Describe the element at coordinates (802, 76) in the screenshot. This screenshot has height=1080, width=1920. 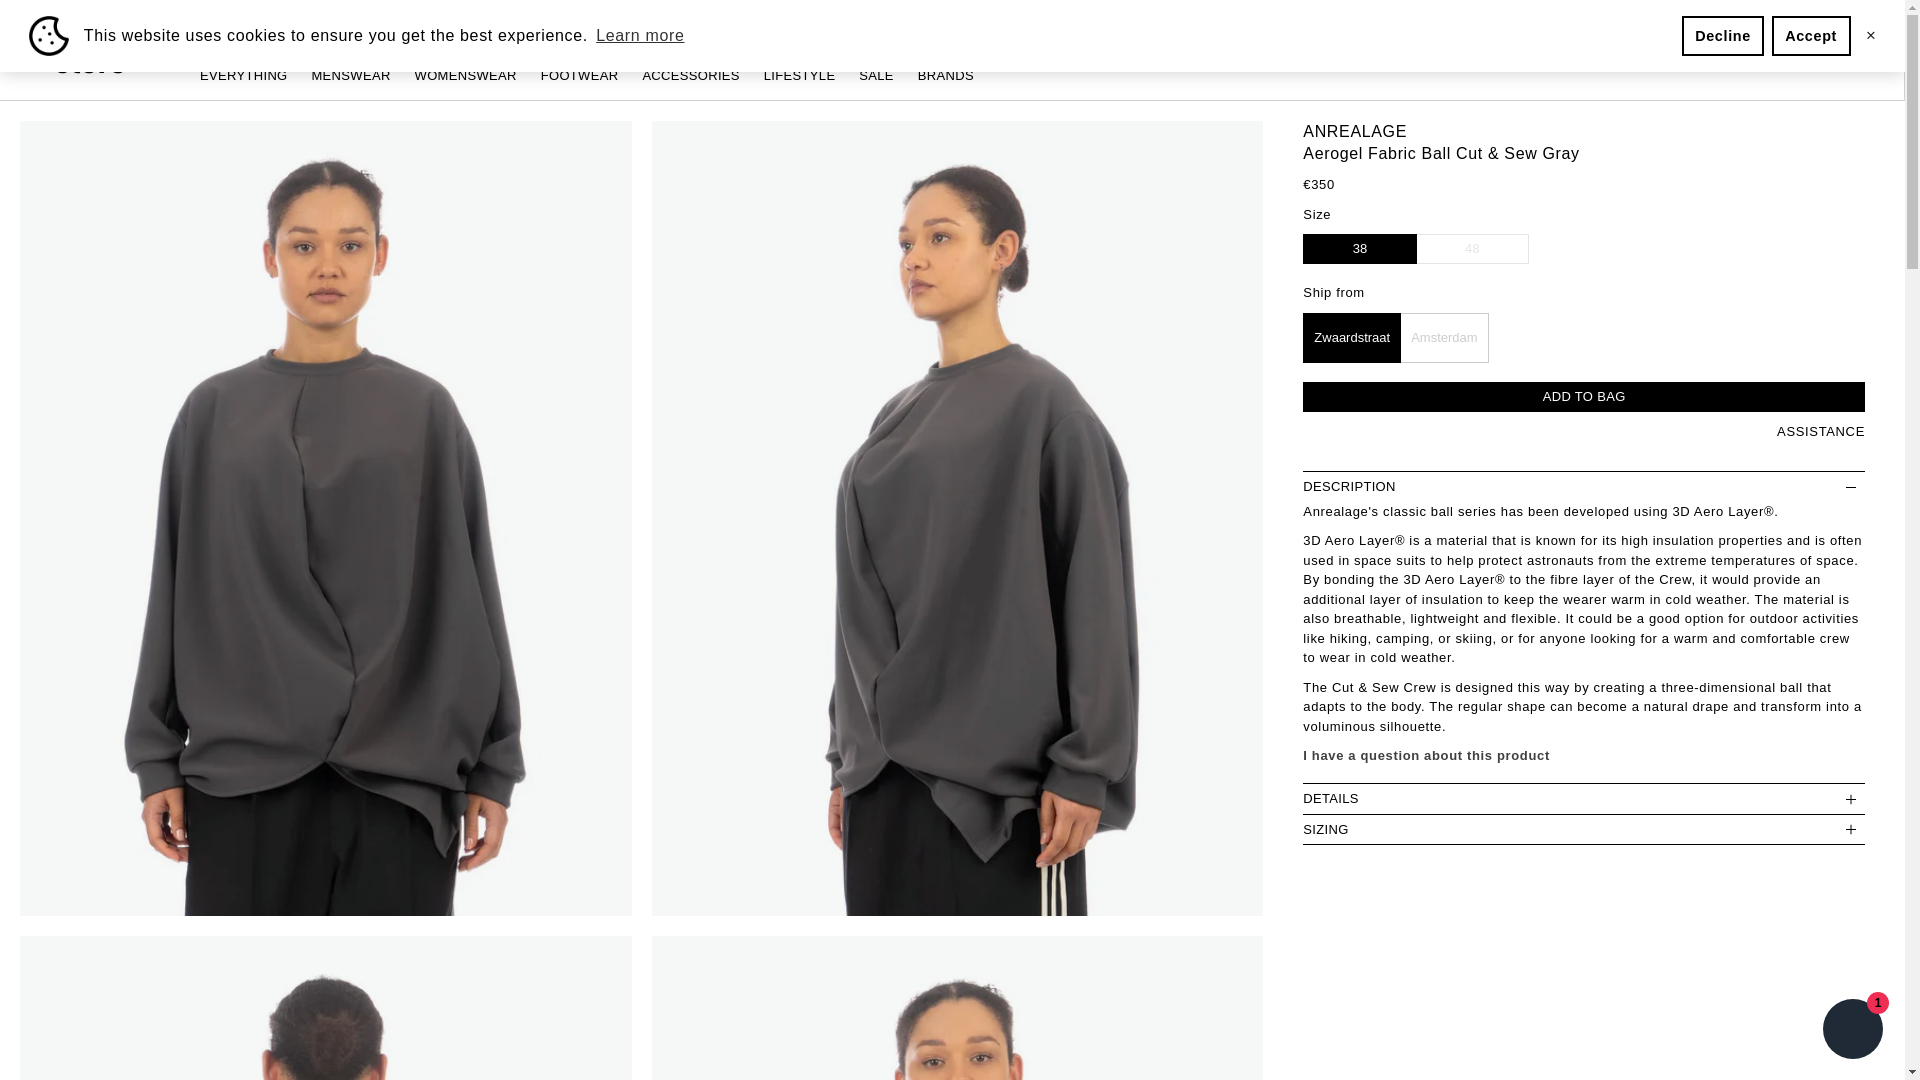
I see `LIFESTYLE` at that location.